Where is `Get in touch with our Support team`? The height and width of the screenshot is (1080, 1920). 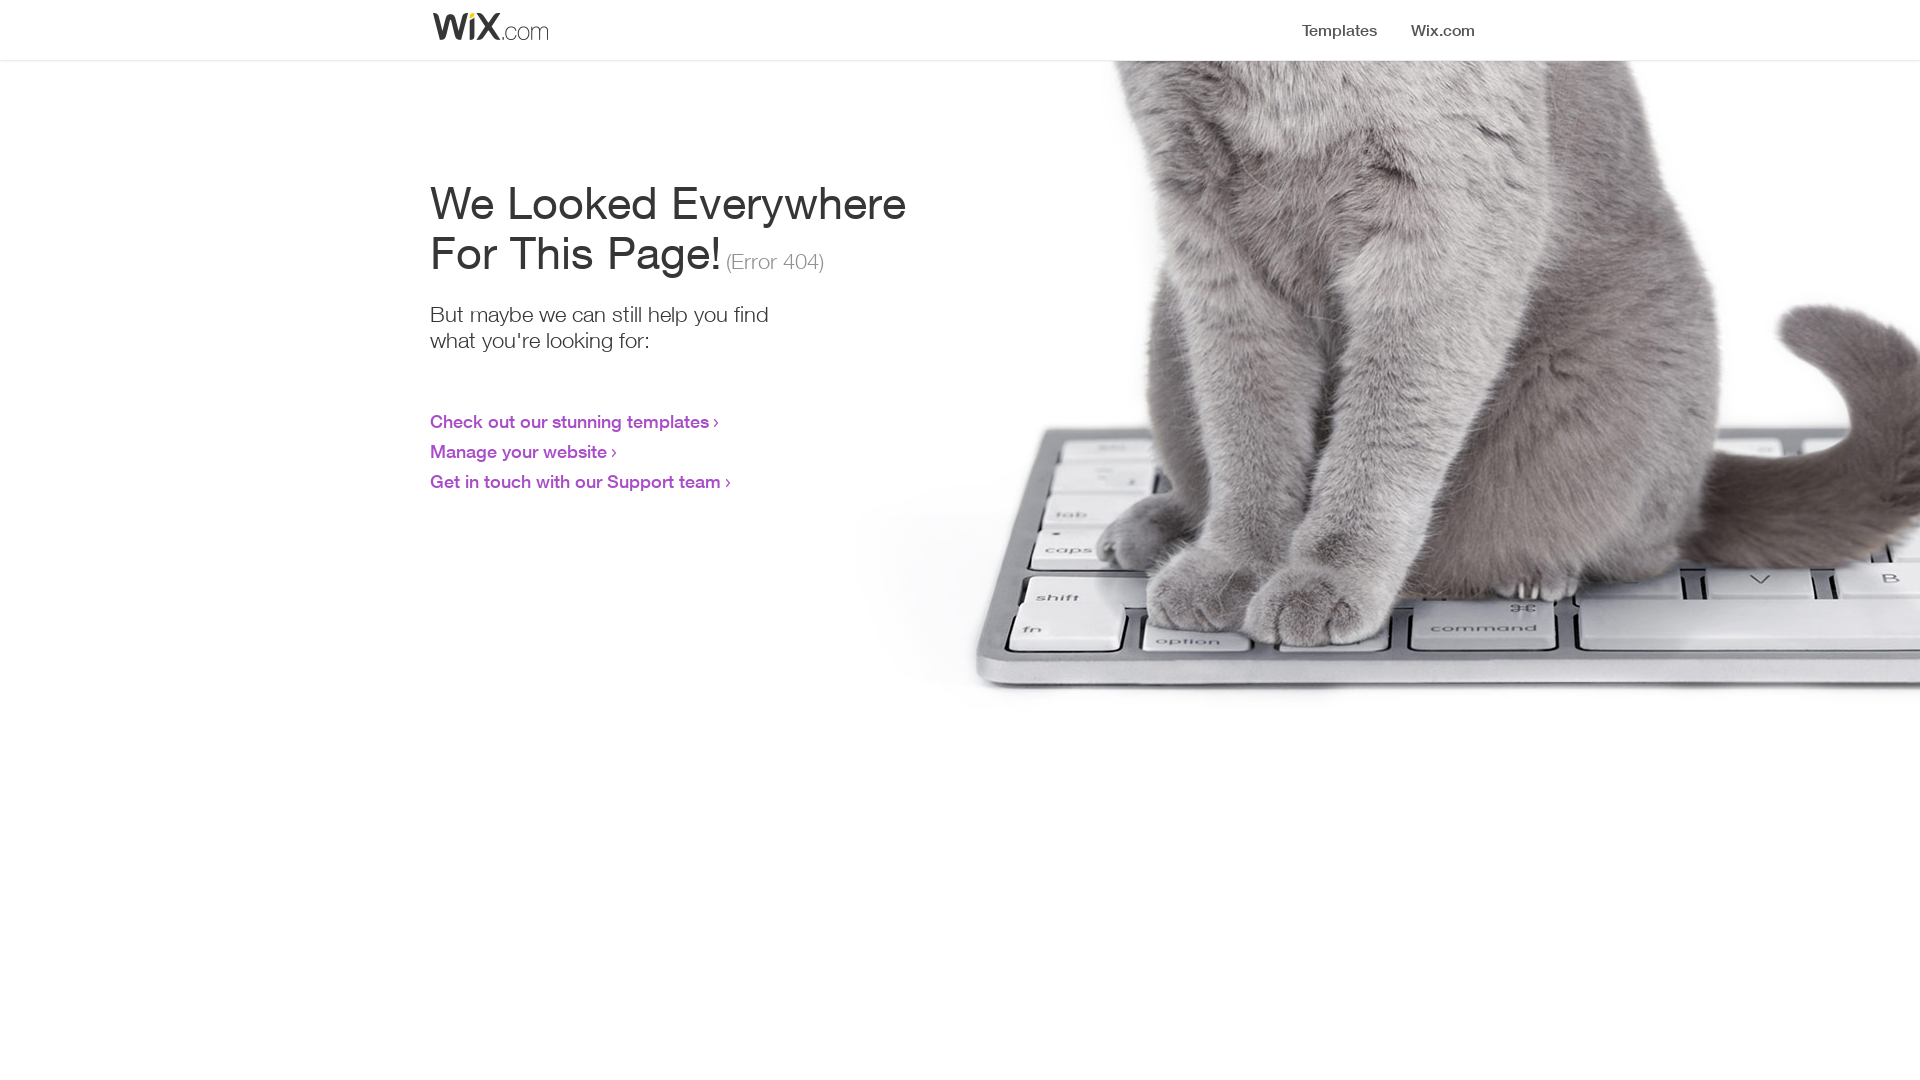 Get in touch with our Support team is located at coordinates (576, 481).